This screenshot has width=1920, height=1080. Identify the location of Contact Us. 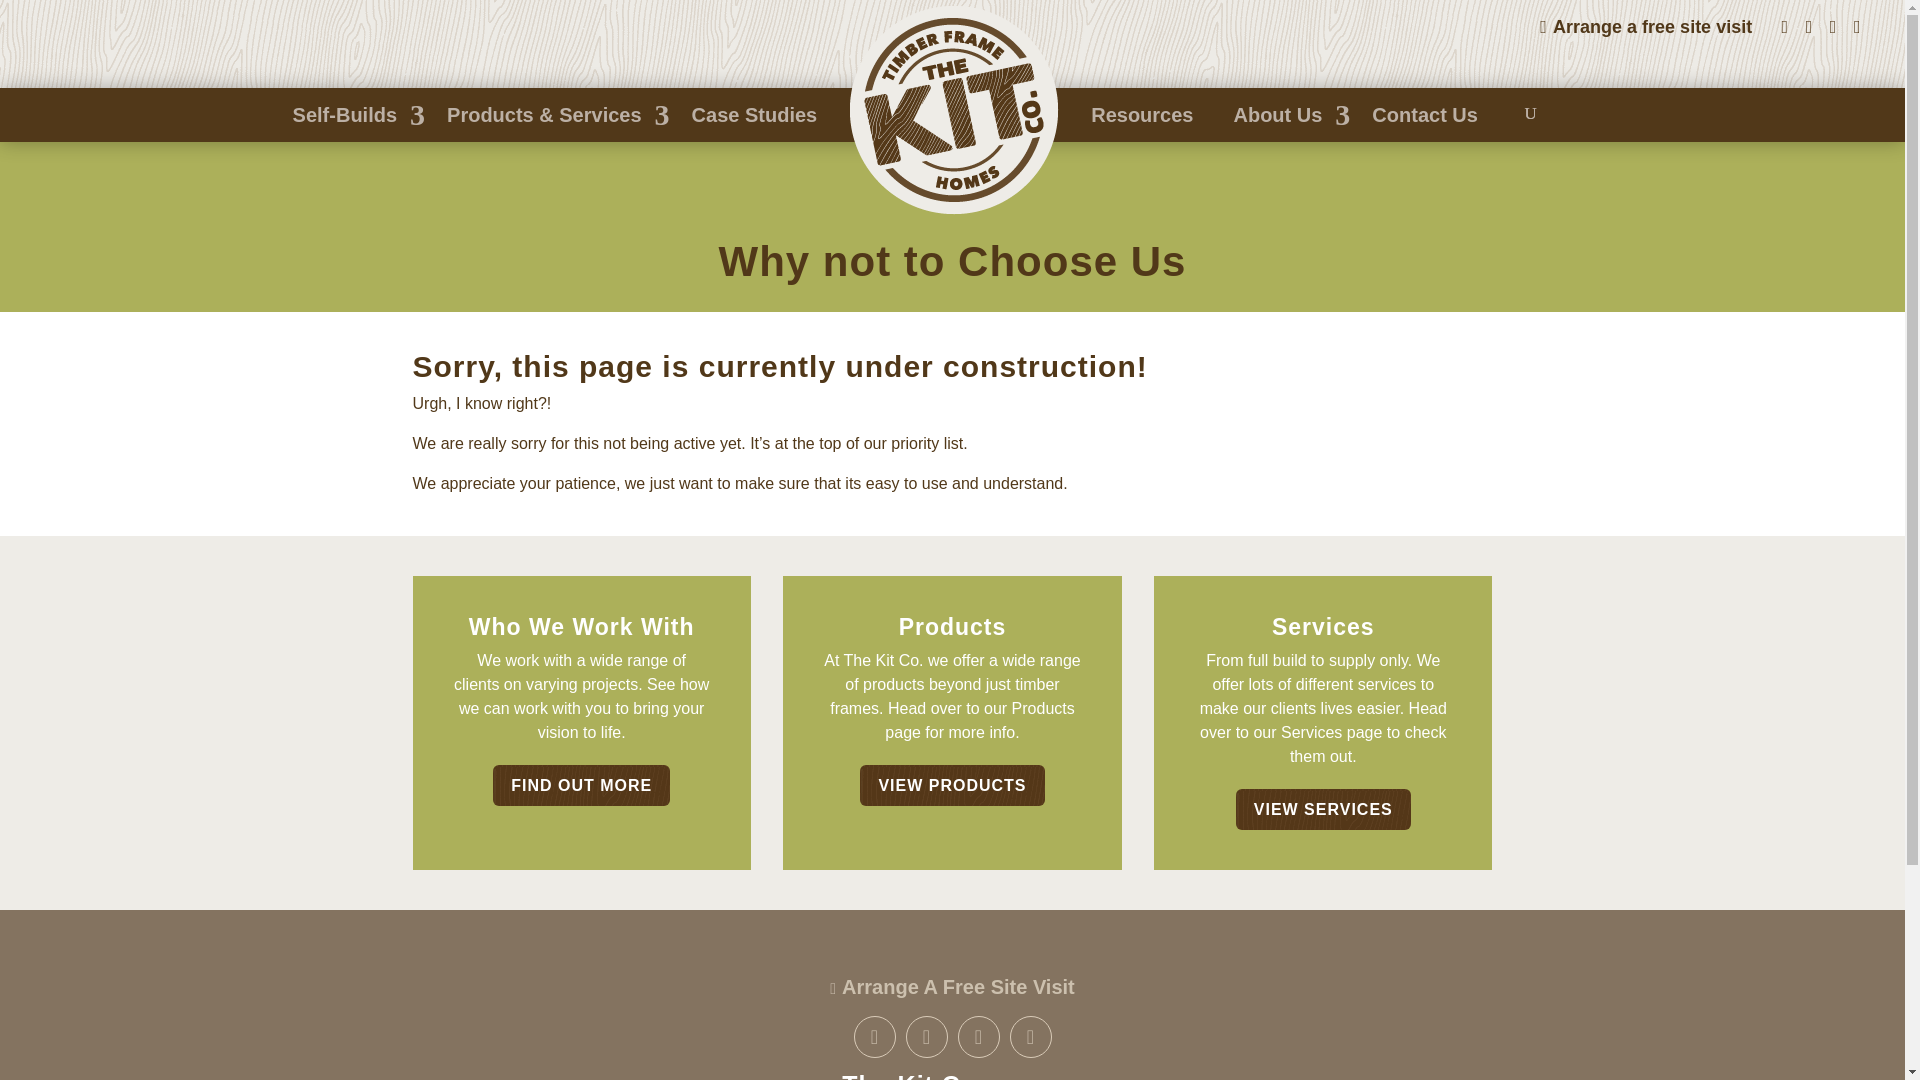
(1424, 114).